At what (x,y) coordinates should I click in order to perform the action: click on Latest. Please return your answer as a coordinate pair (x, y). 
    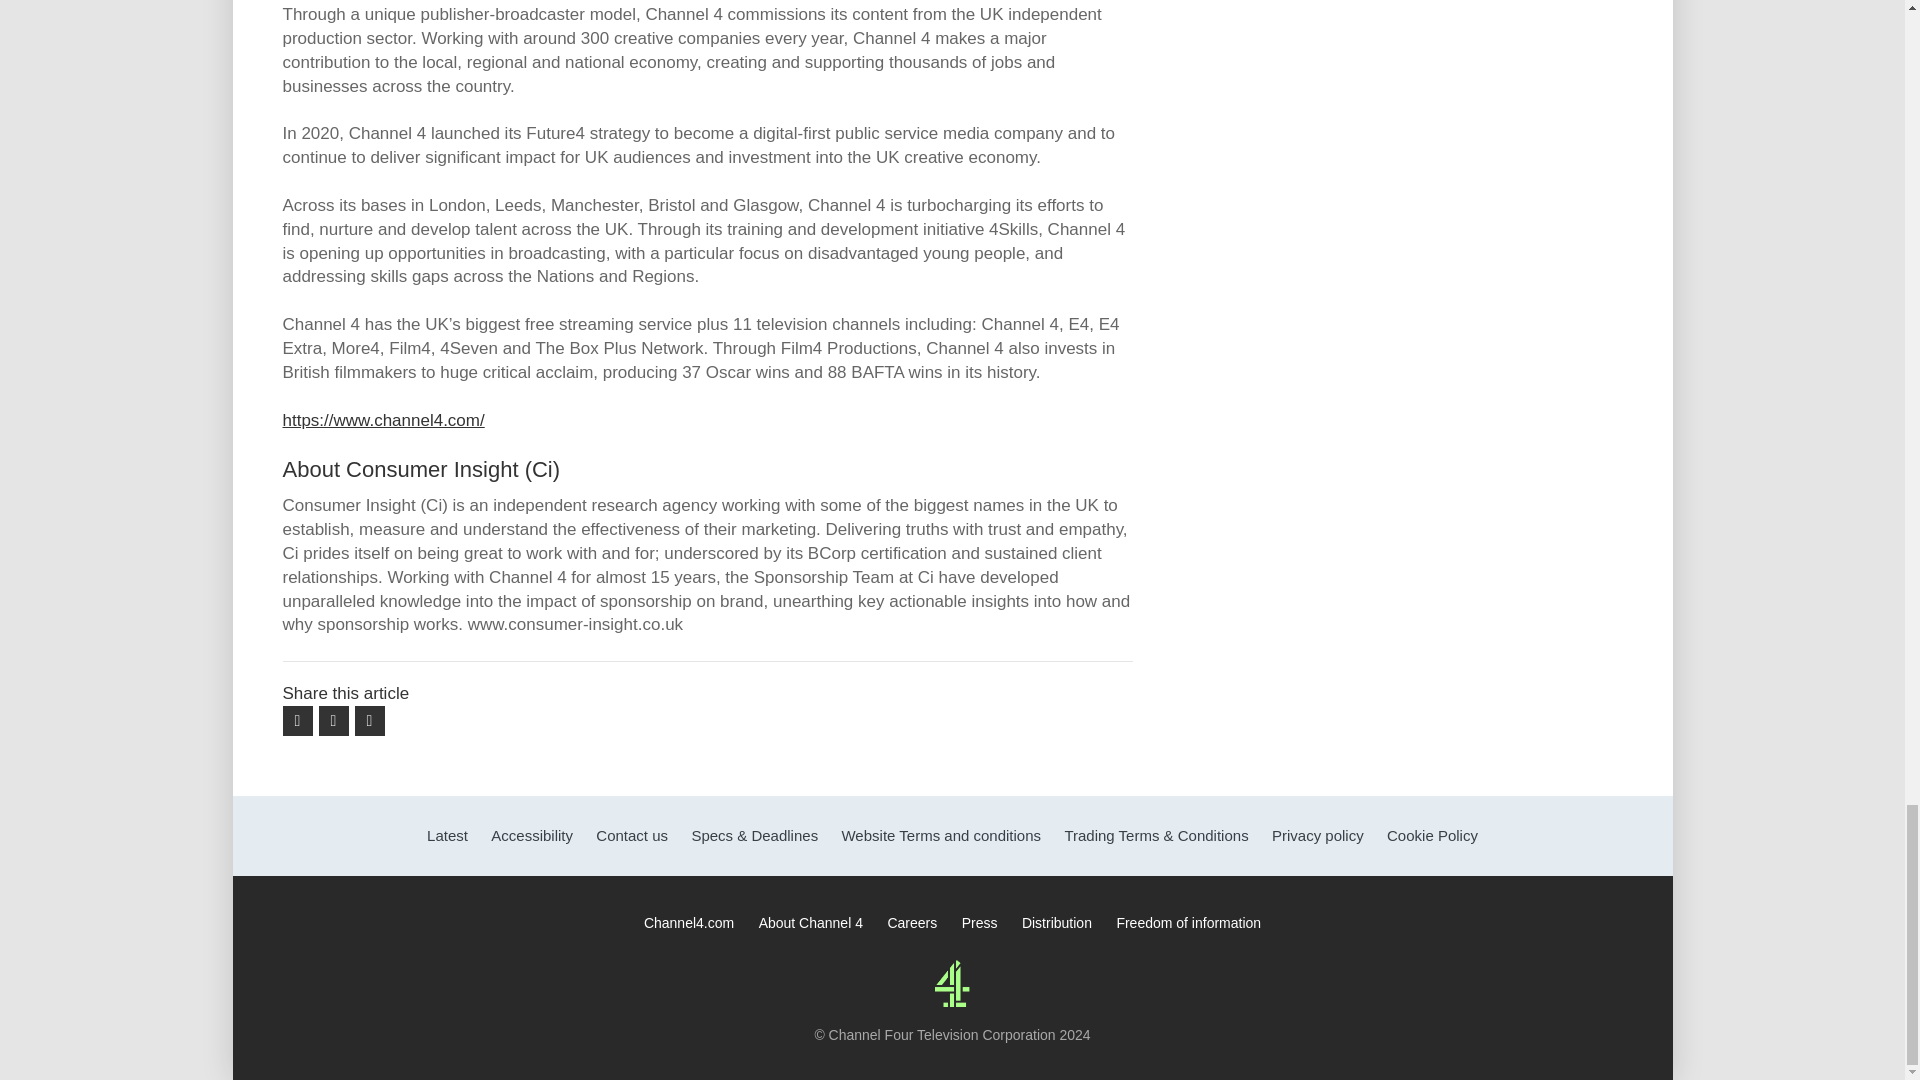
    Looking at the image, I should click on (447, 836).